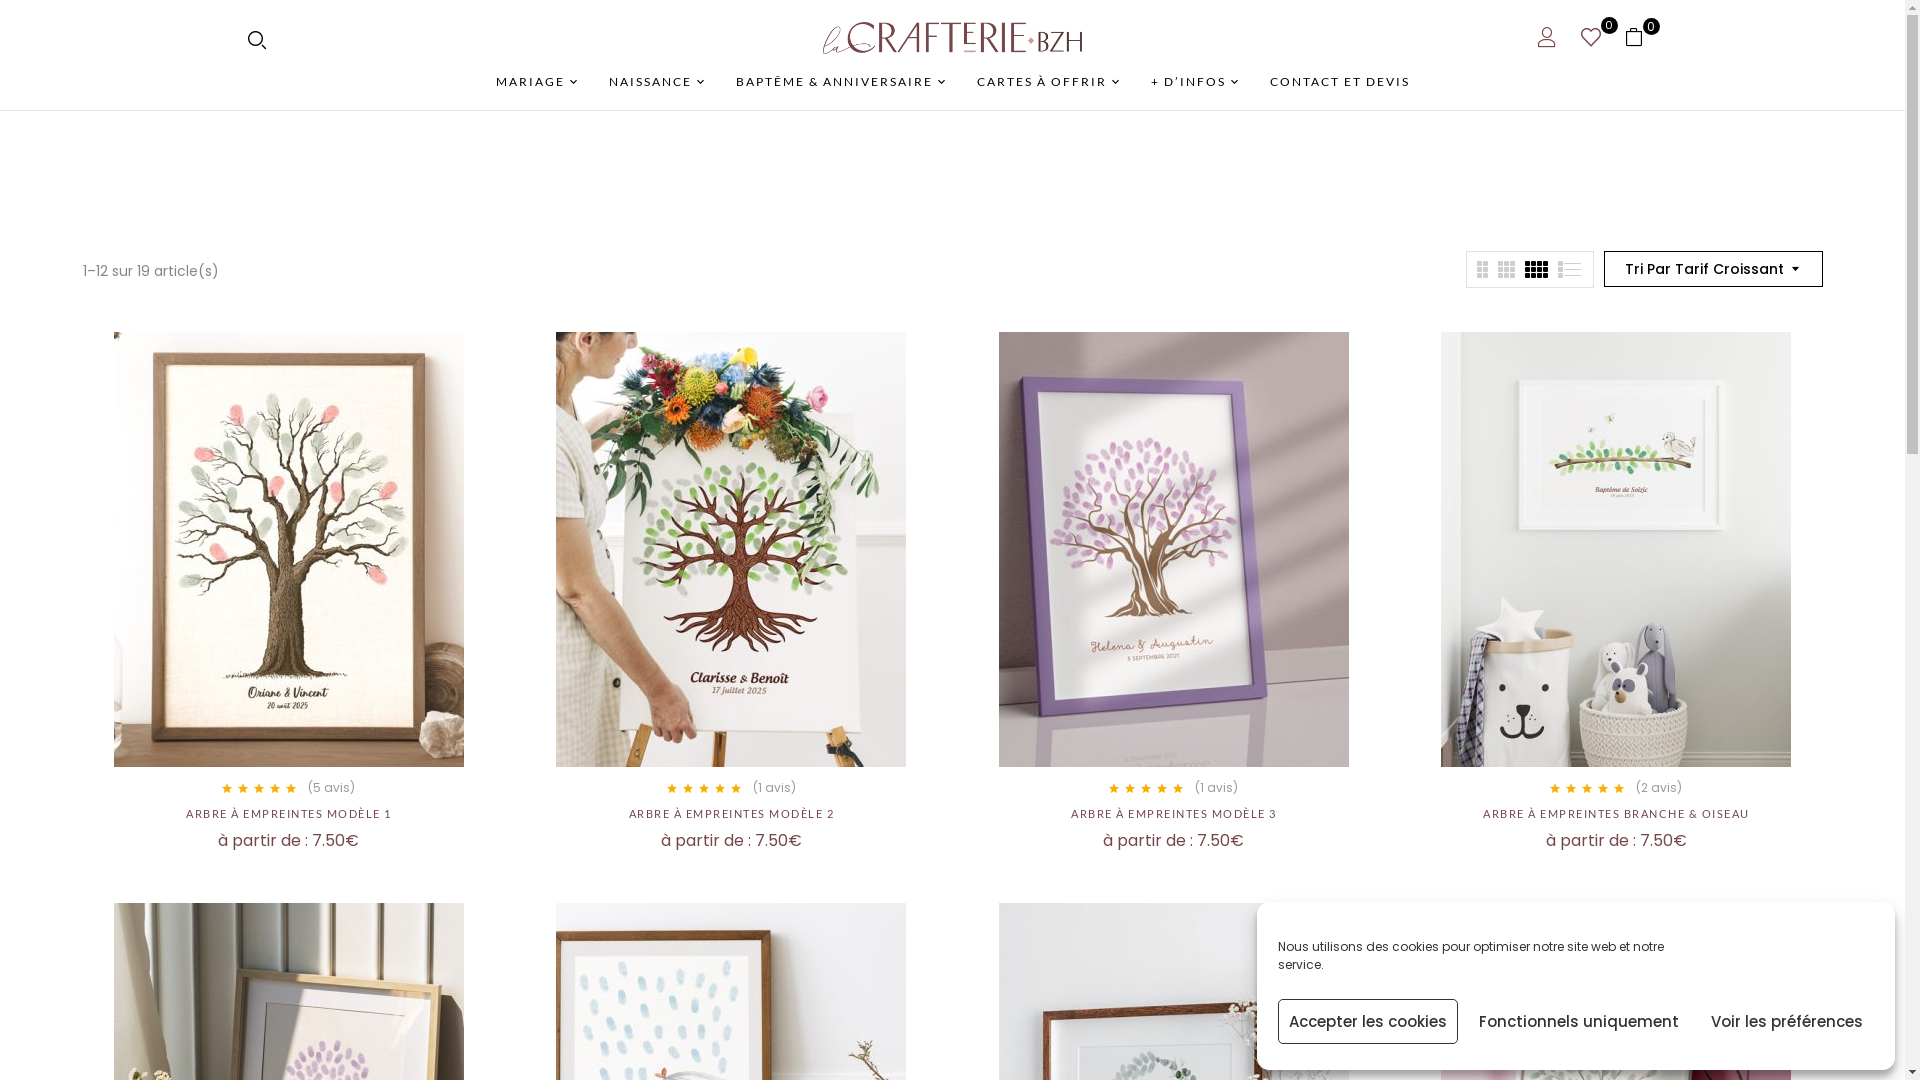 The image size is (1920, 1080). Describe the element at coordinates (1340, 82) in the screenshot. I see `CONTACT ET DEVIS` at that location.